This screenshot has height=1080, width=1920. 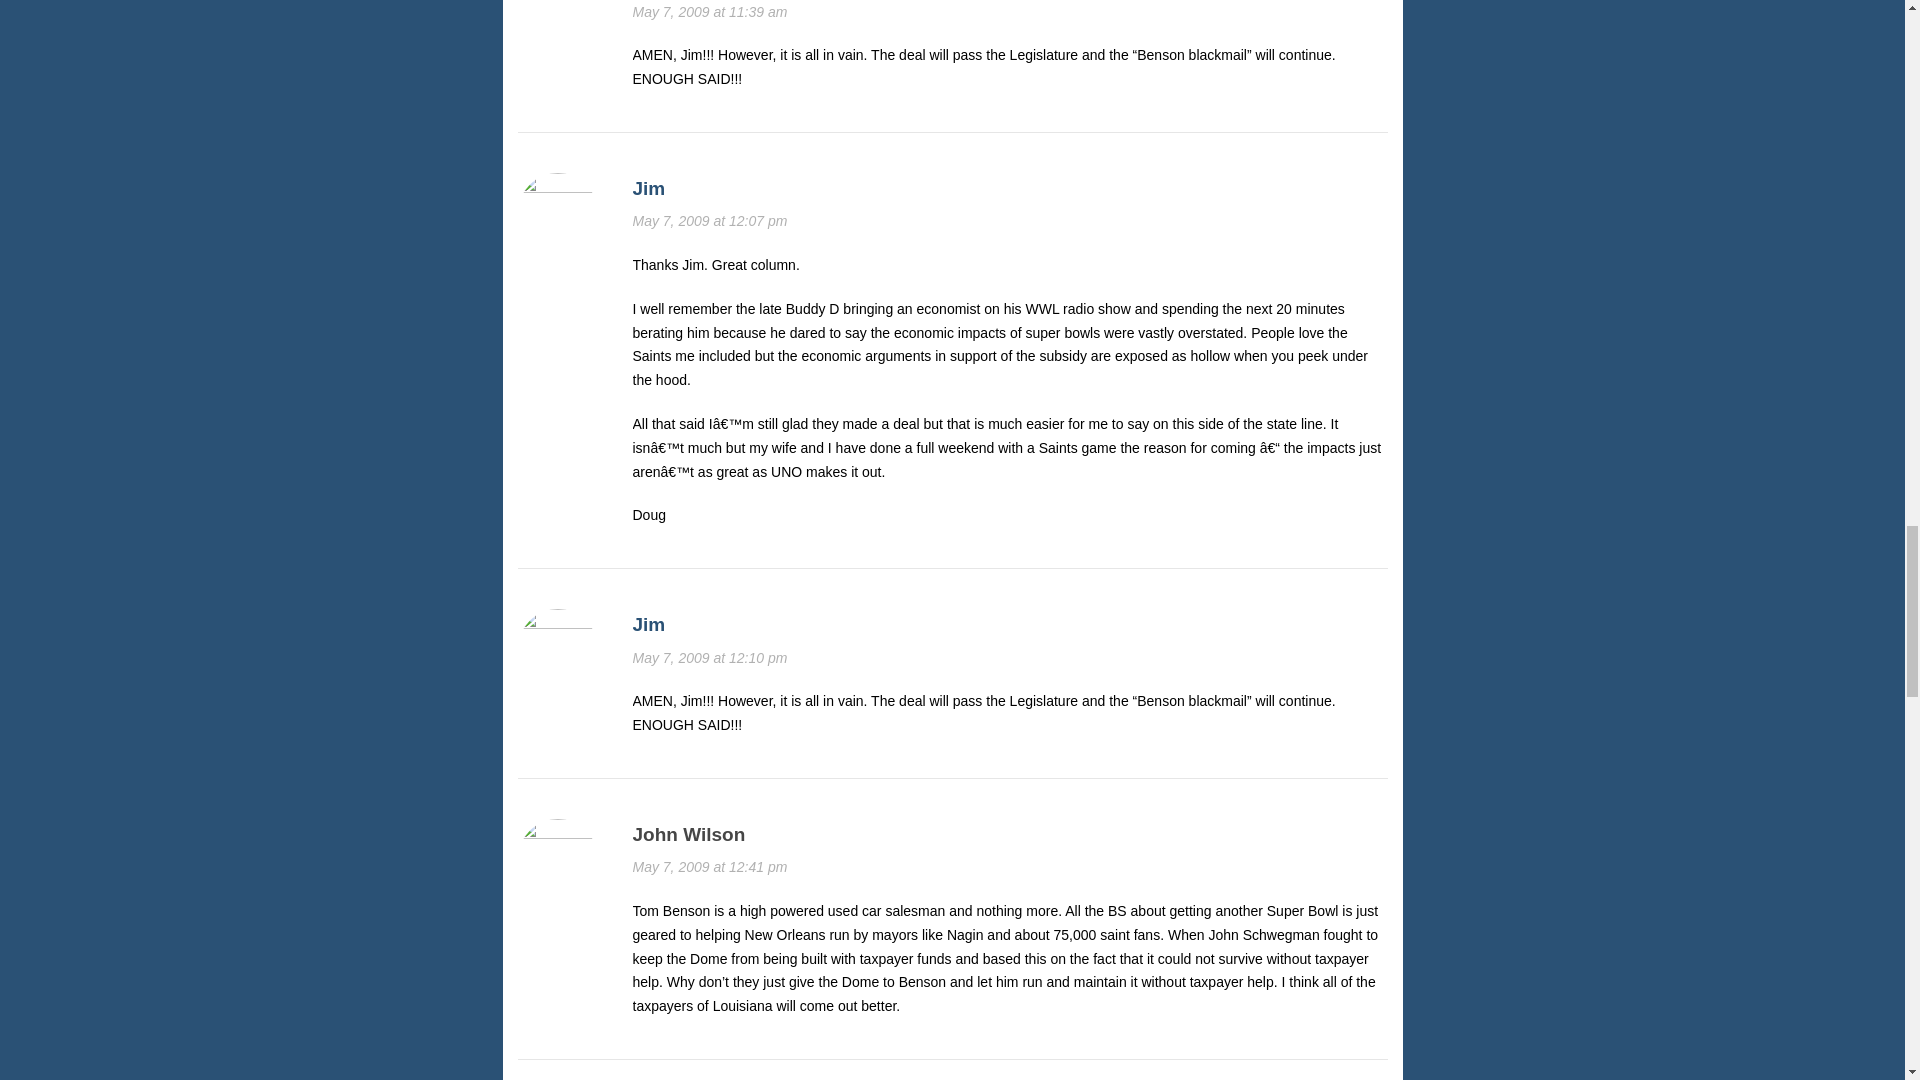 What do you see at coordinates (709, 12) in the screenshot?
I see `May 7, 2009 at 11:39 am` at bounding box center [709, 12].